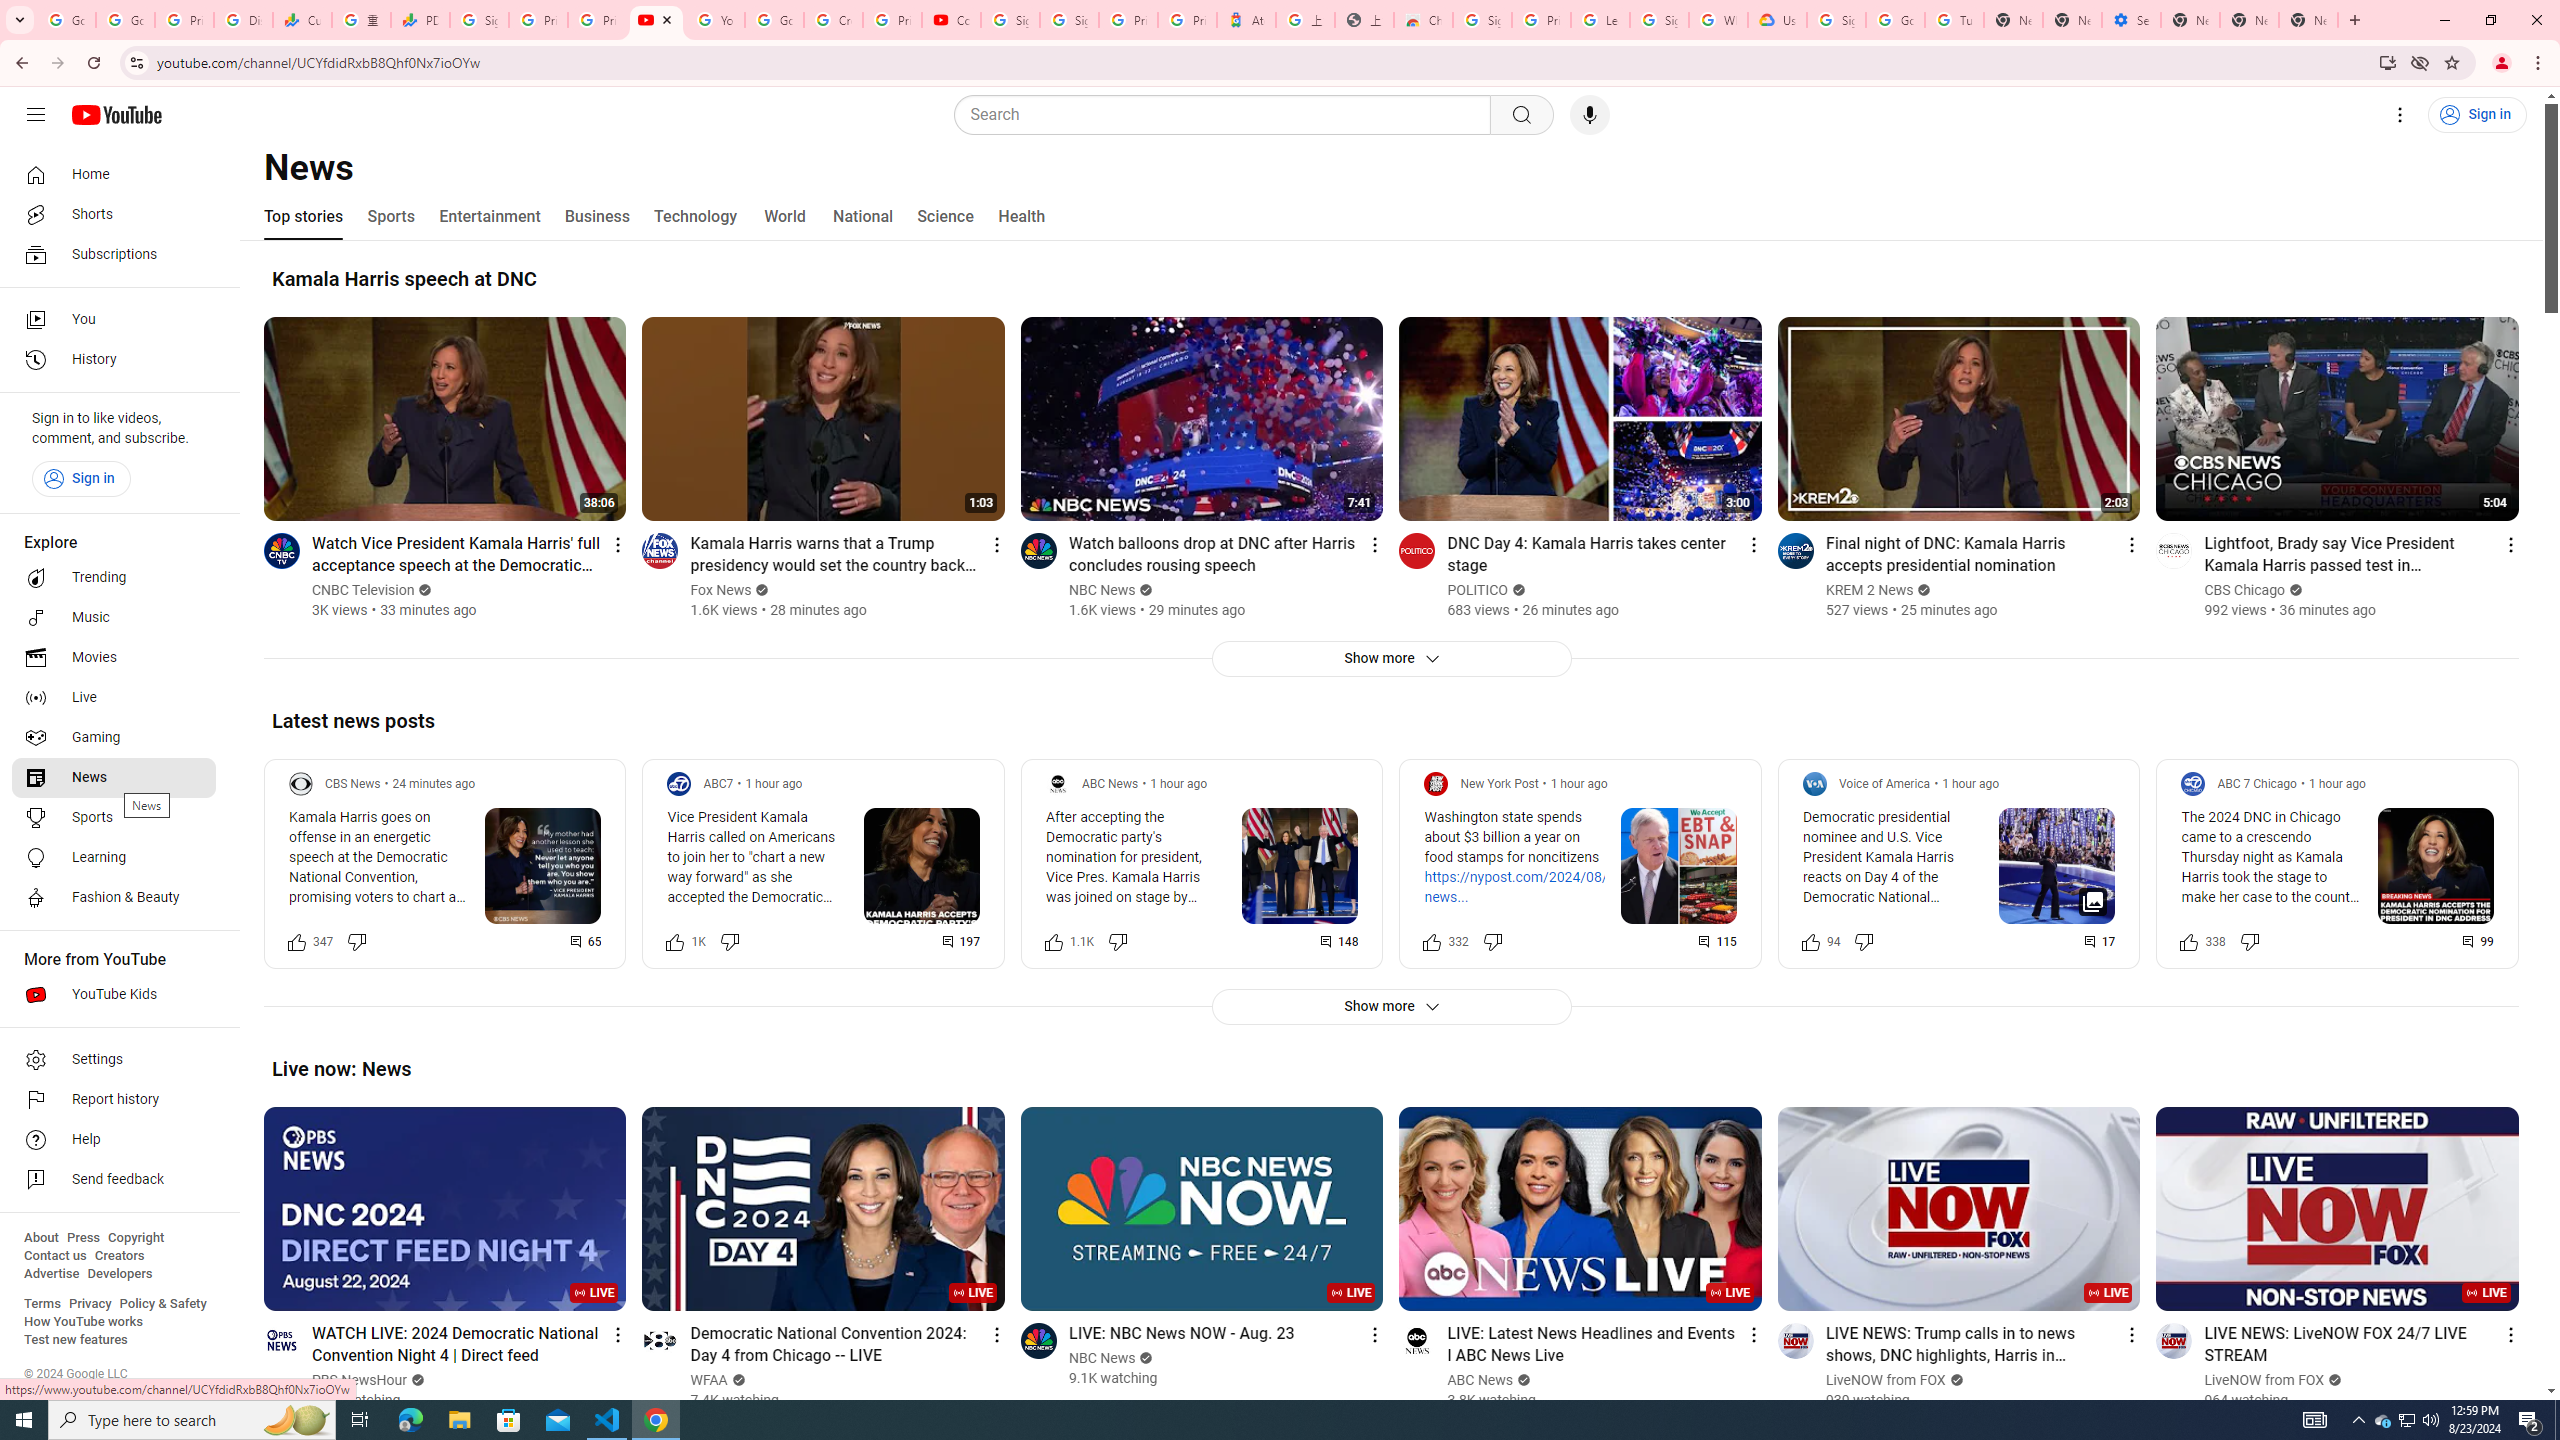  I want to click on Privacy, so click(90, 1304).